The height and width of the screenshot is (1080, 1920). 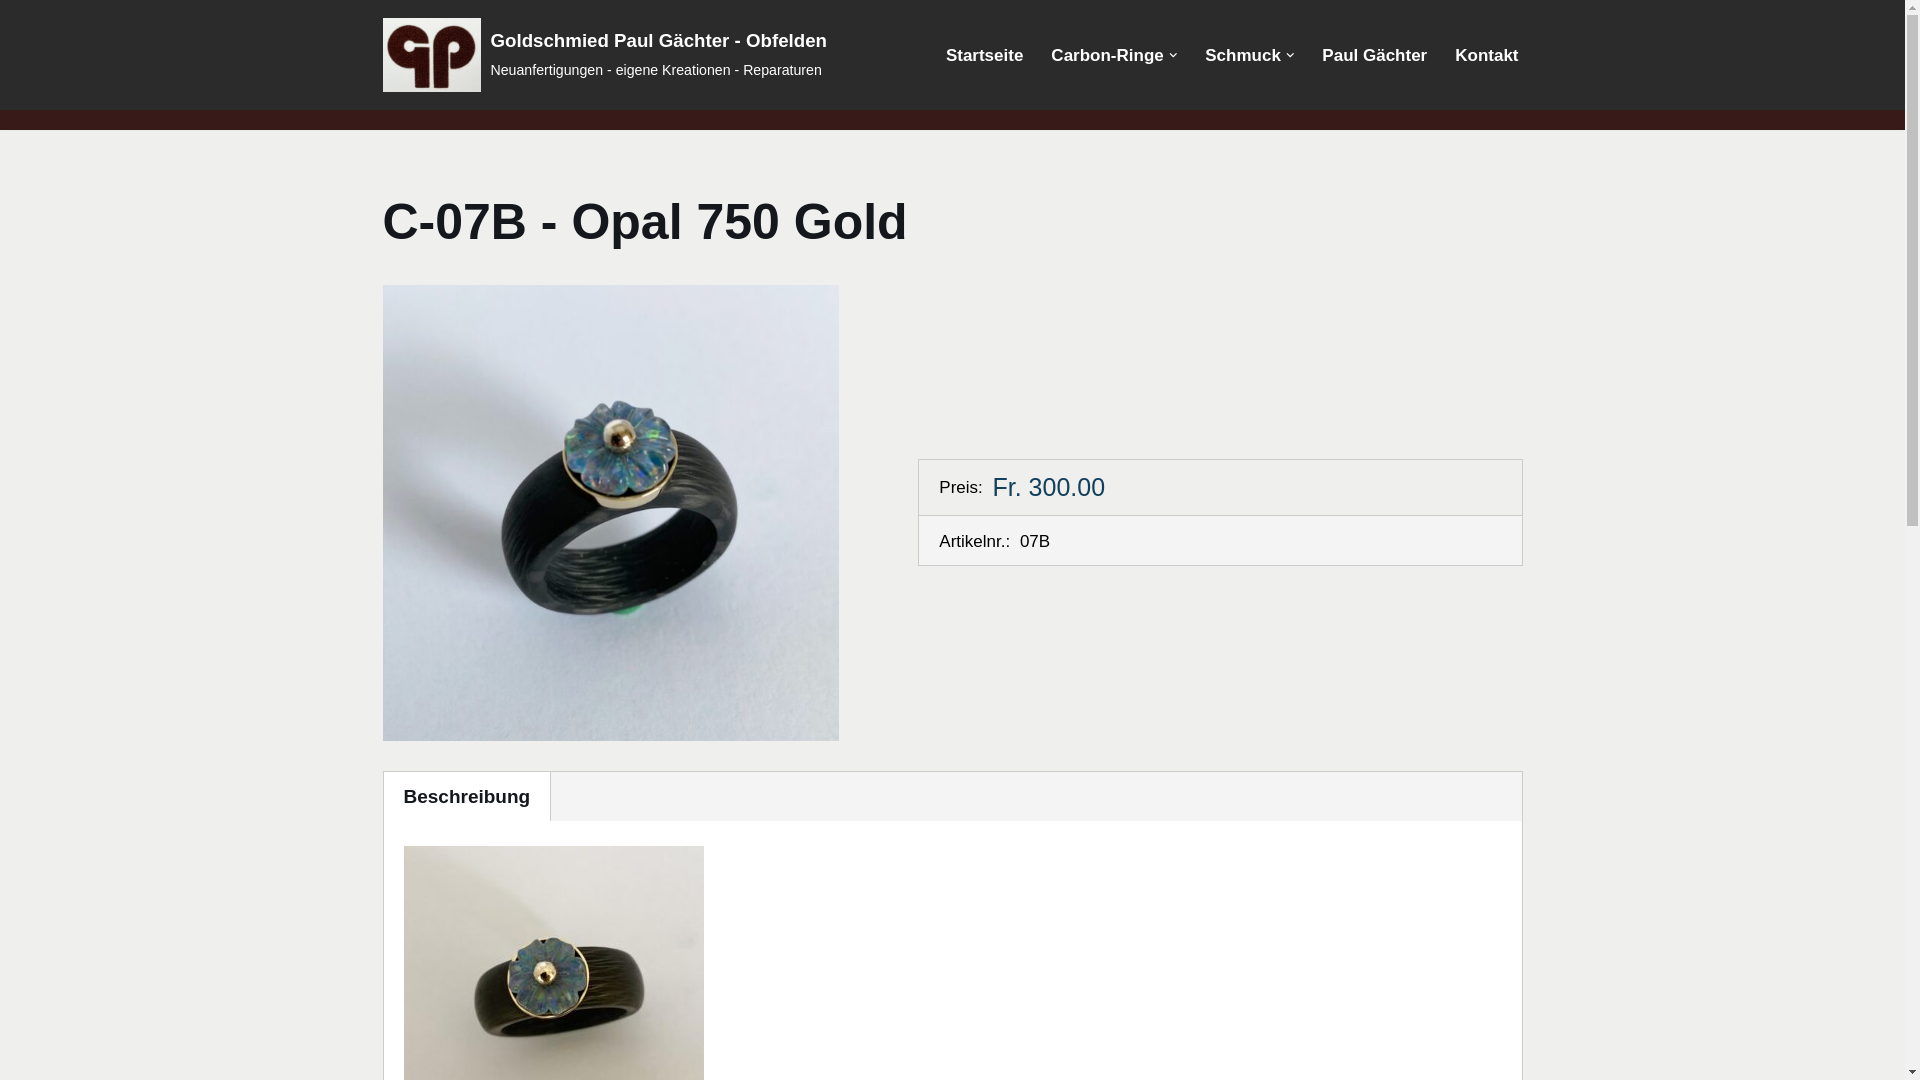 What do you see at coordinates (984, 55) in the screenshot?
I see `Startseite` at bounding box center [984, 55].